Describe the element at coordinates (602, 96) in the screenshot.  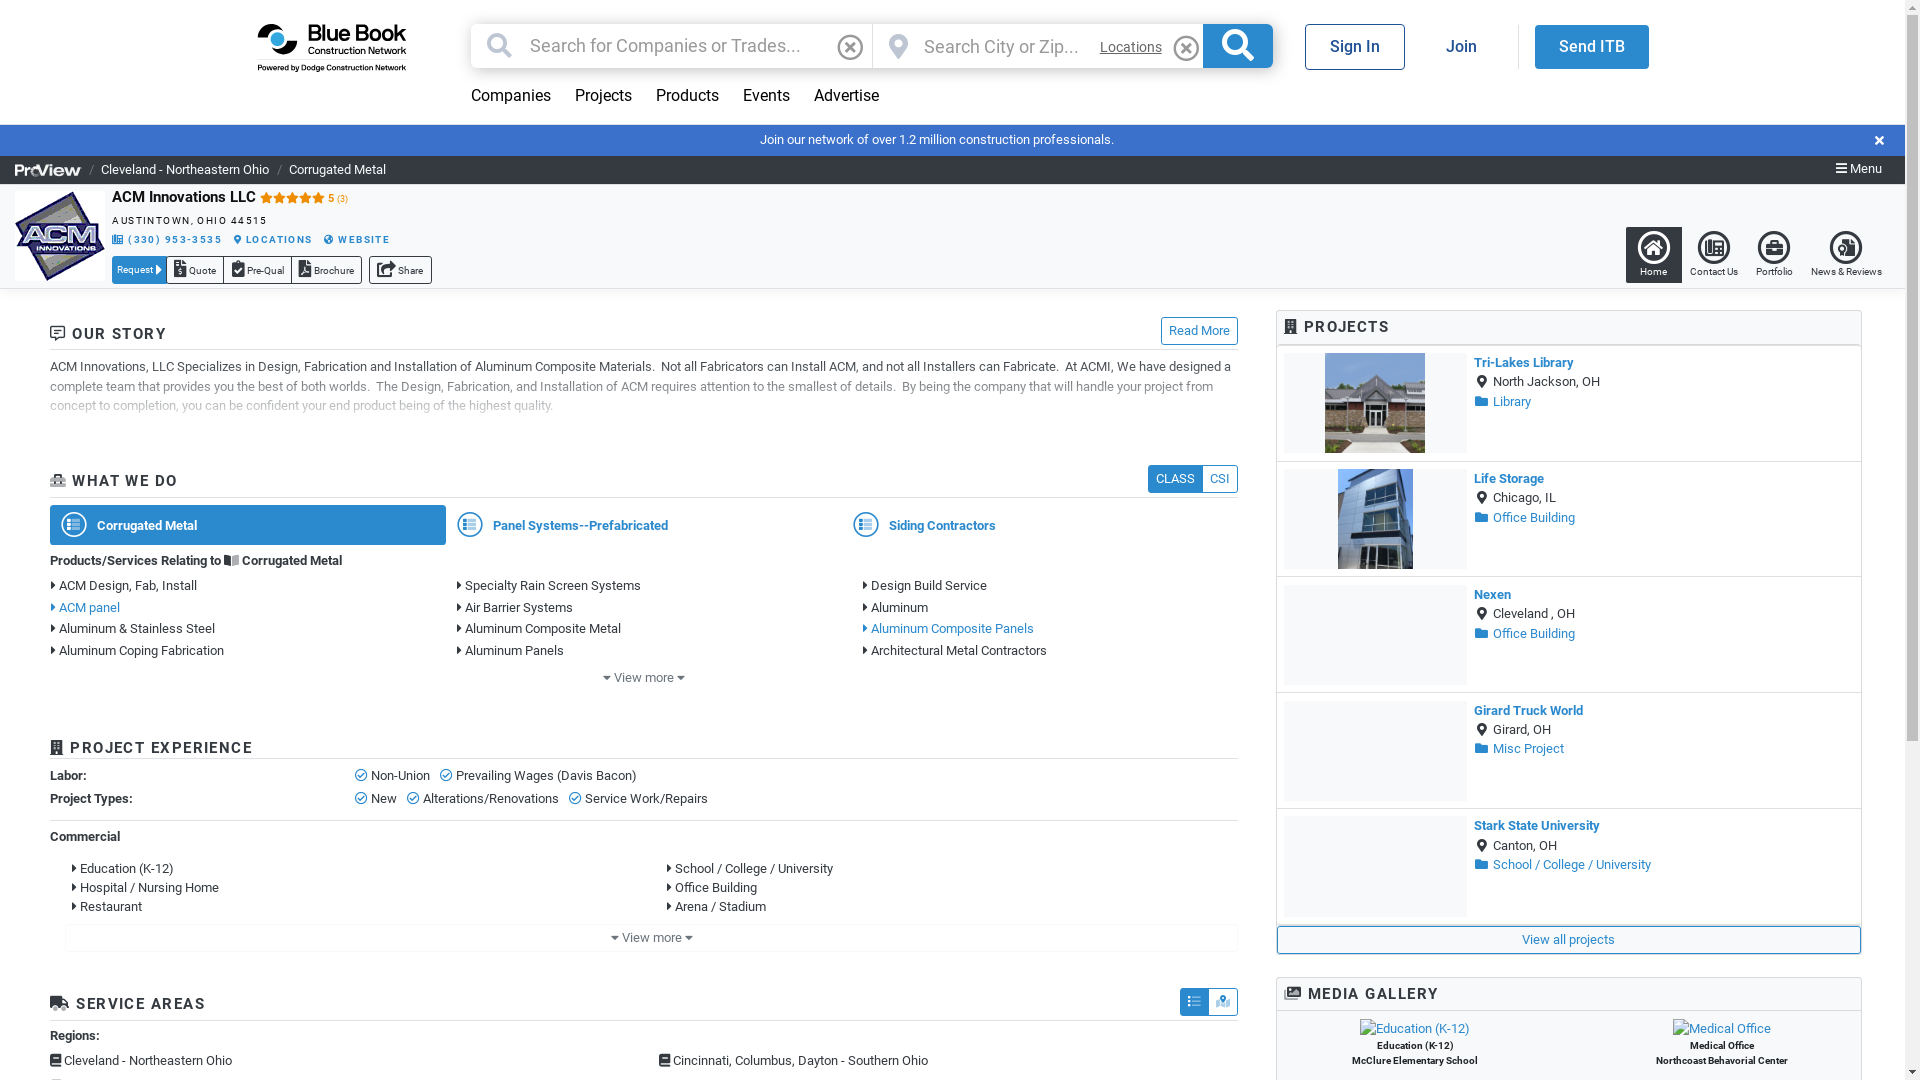
I see `Projects` at that location.